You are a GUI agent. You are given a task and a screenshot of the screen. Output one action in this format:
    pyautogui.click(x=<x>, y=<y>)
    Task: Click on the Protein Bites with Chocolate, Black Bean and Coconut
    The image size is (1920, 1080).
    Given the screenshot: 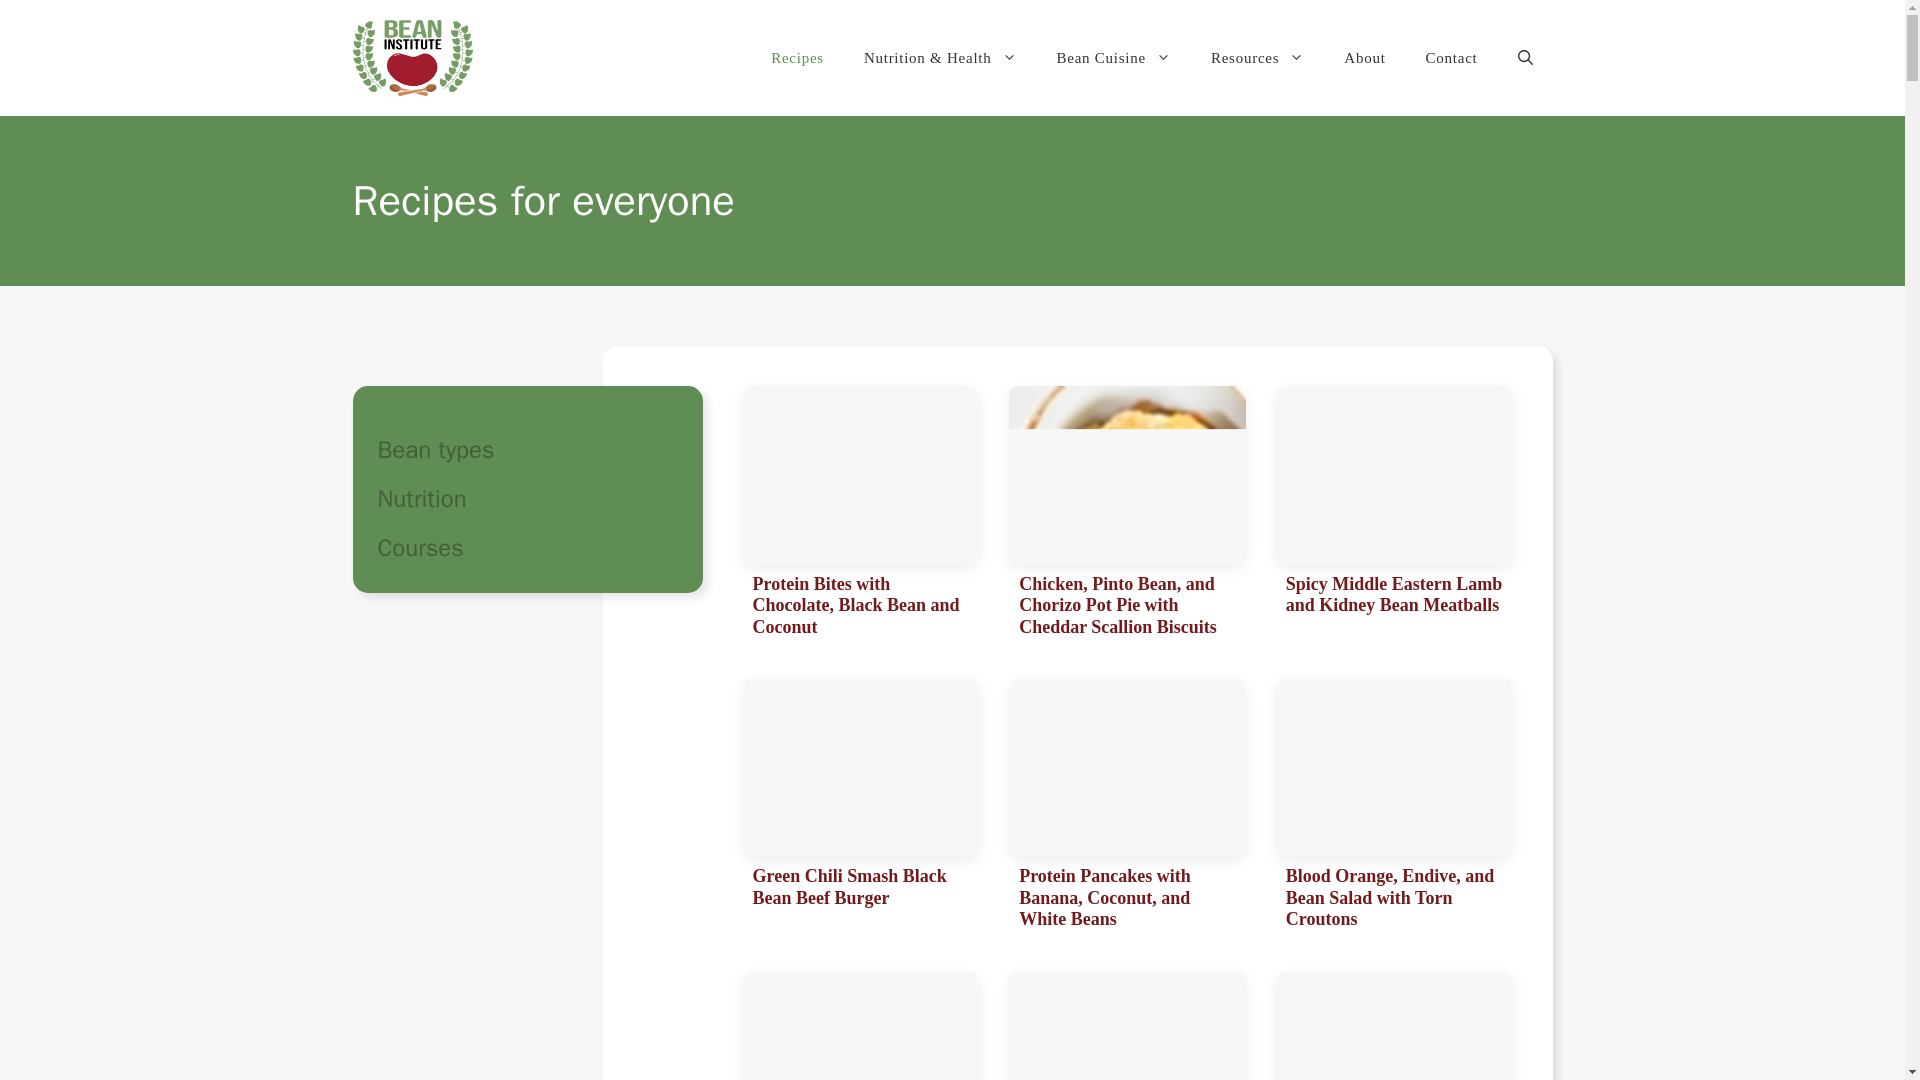 What is the action you would take?
    pyautogui.click(x=860, y=516)
    